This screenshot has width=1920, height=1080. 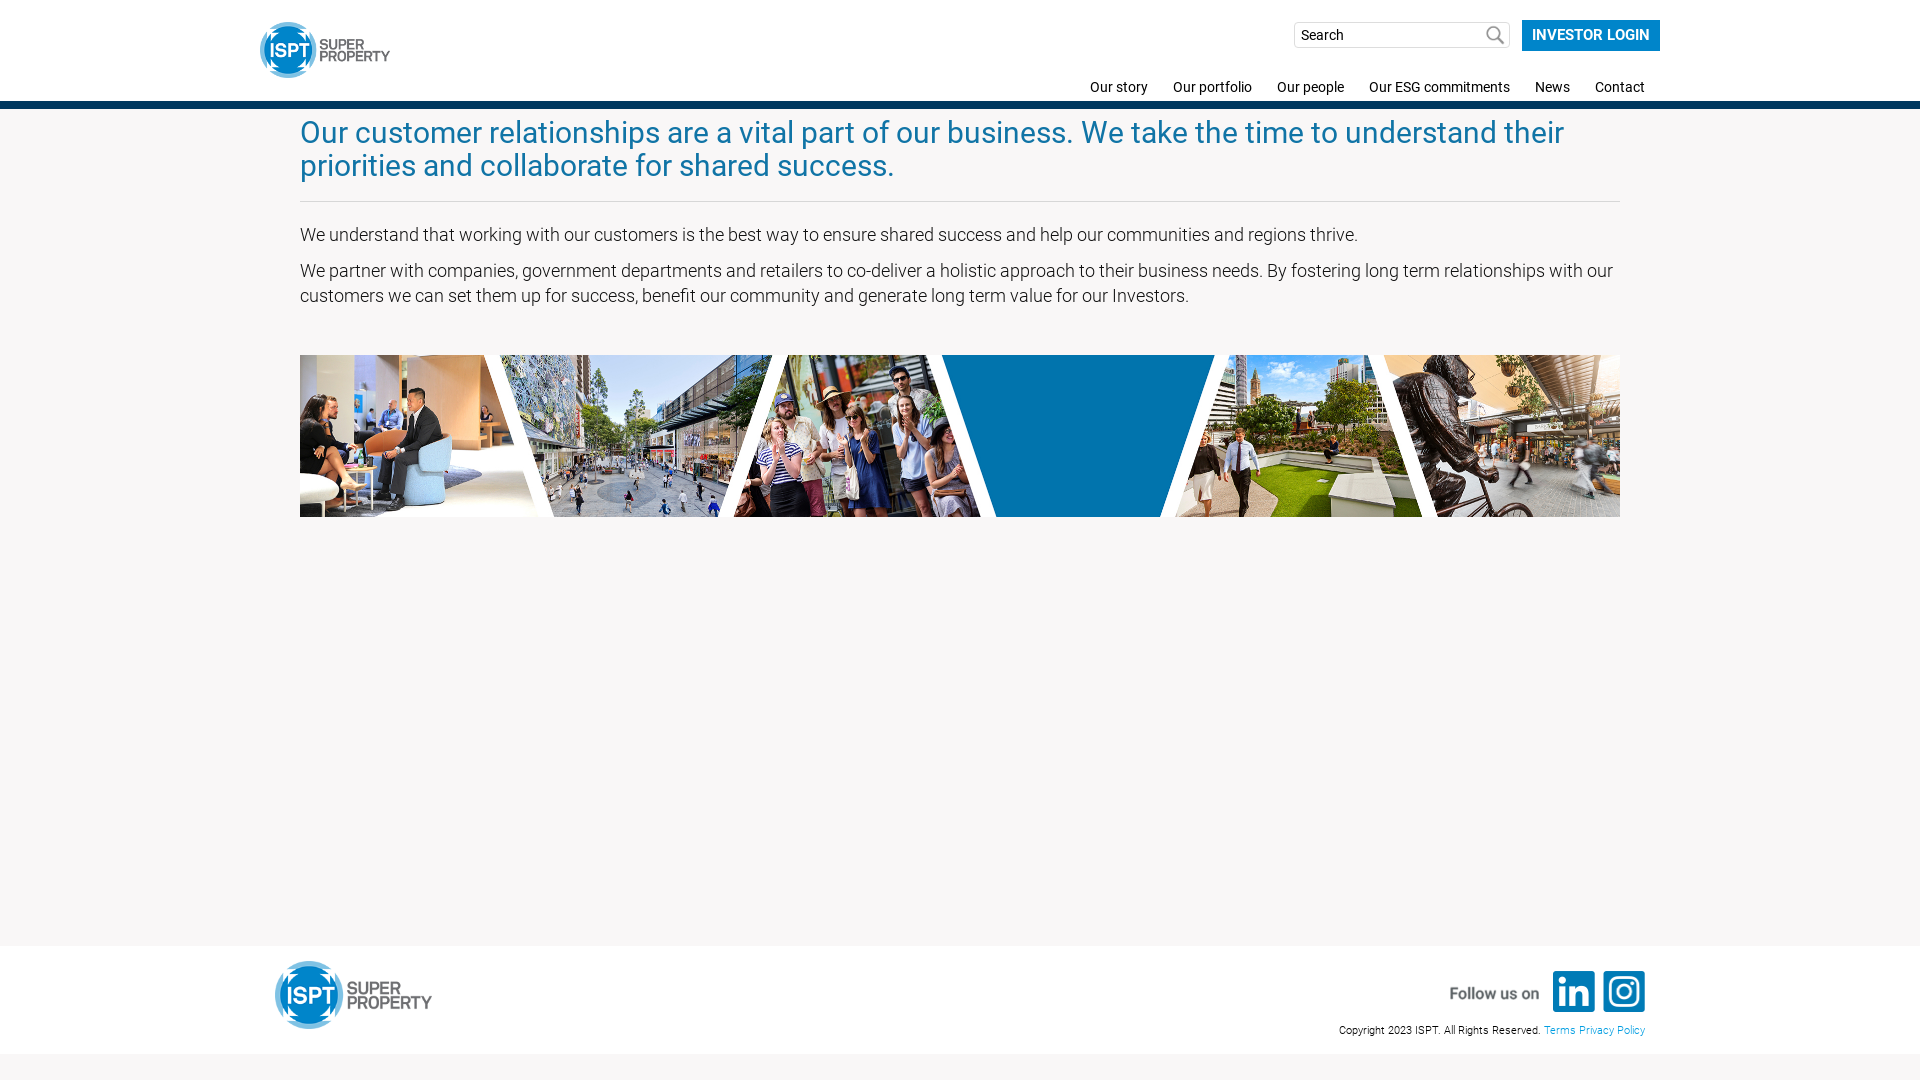 What do you see at coordinates (1300, 87) in the screenshot?
I see `Our people` at bounding box center [1300, 87].